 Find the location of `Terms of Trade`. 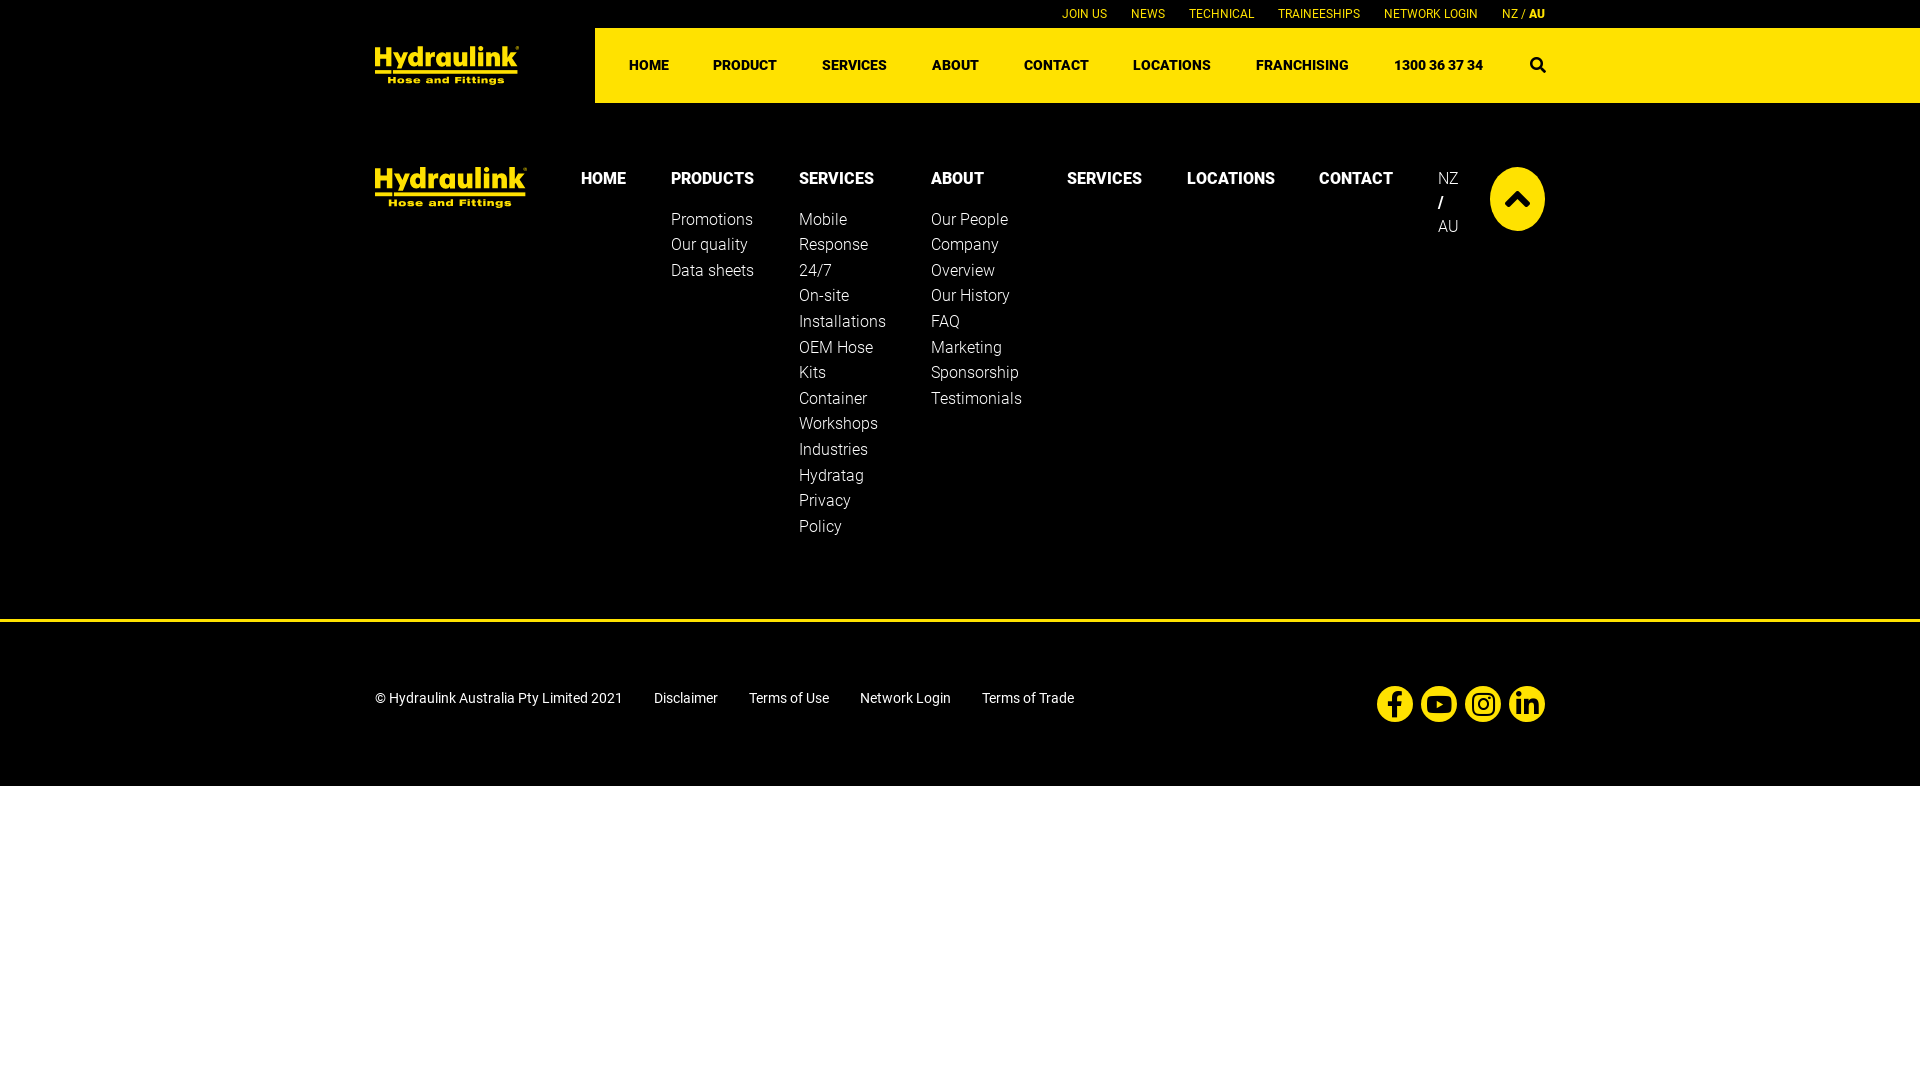

Terms of Trade is located at coordinates (1028, 698).